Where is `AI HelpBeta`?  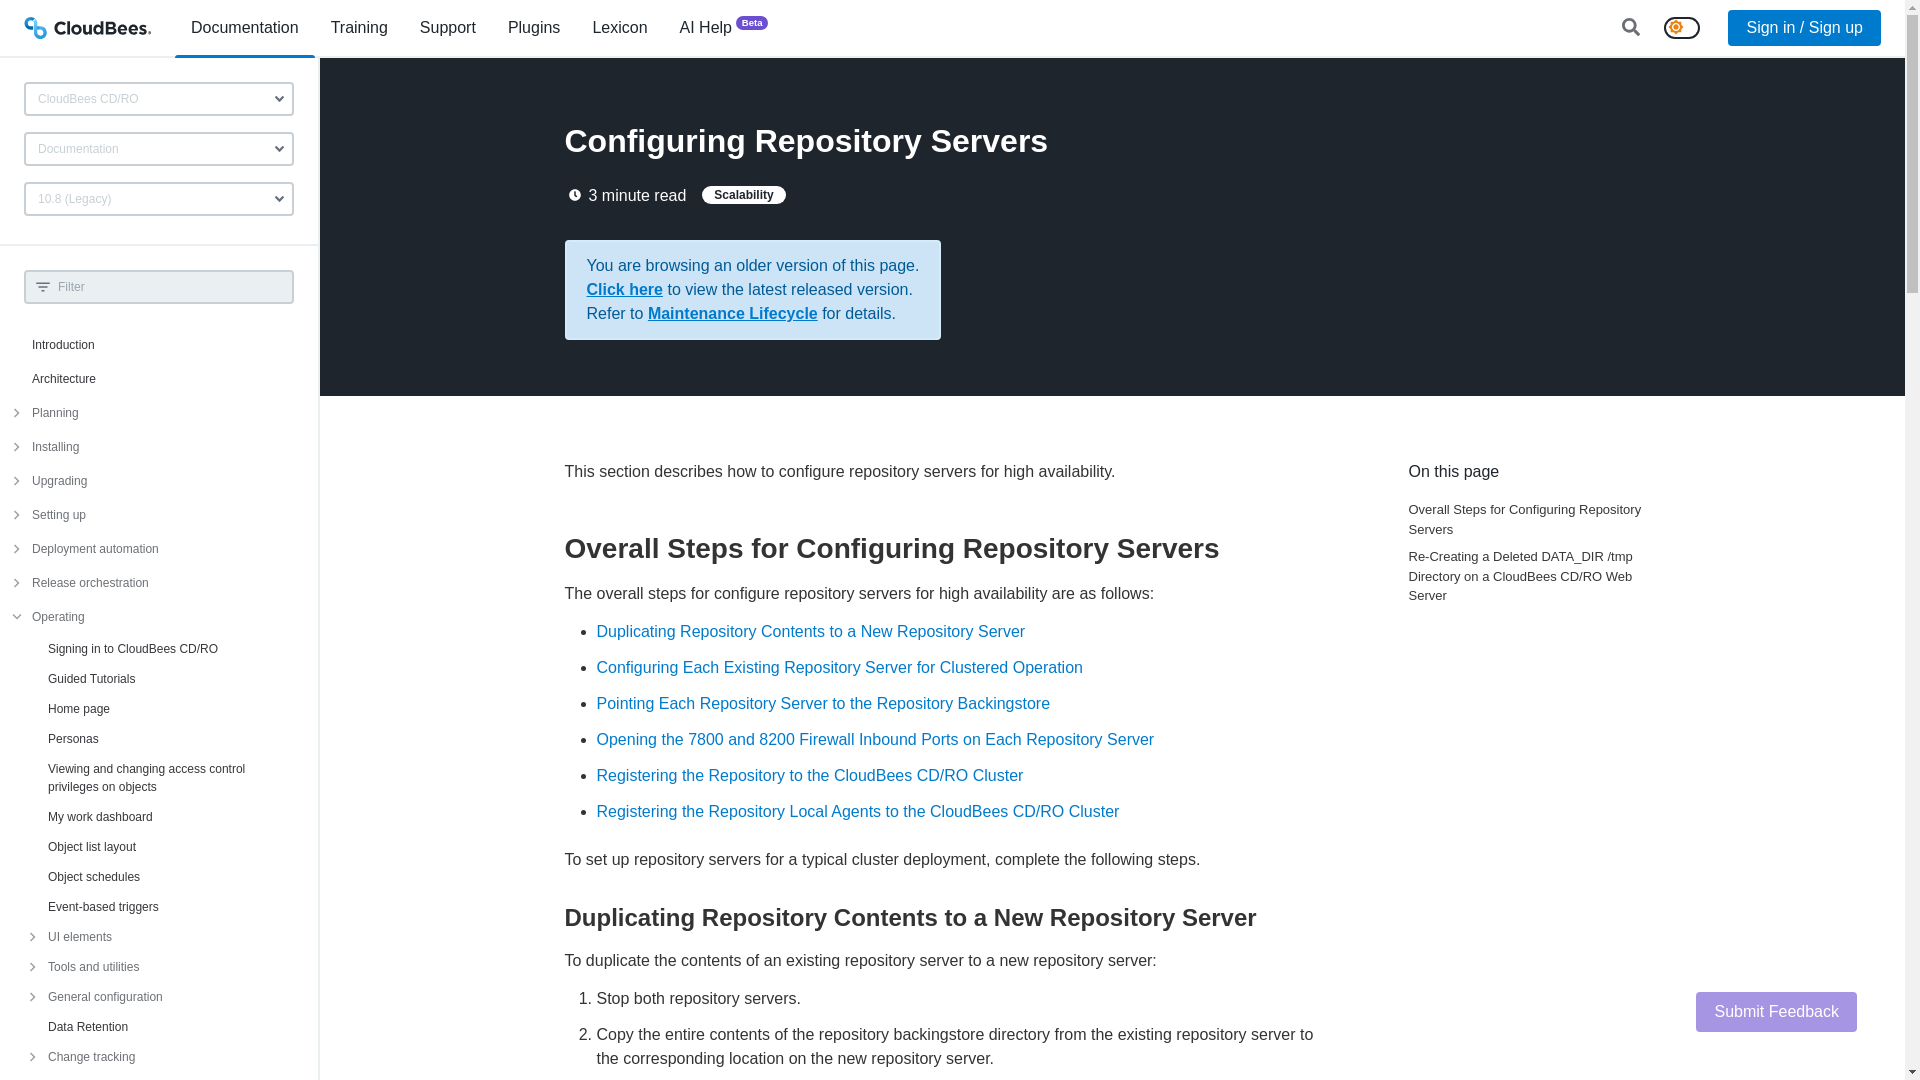
AI HelpBeta is located at coordinates (724, 28).